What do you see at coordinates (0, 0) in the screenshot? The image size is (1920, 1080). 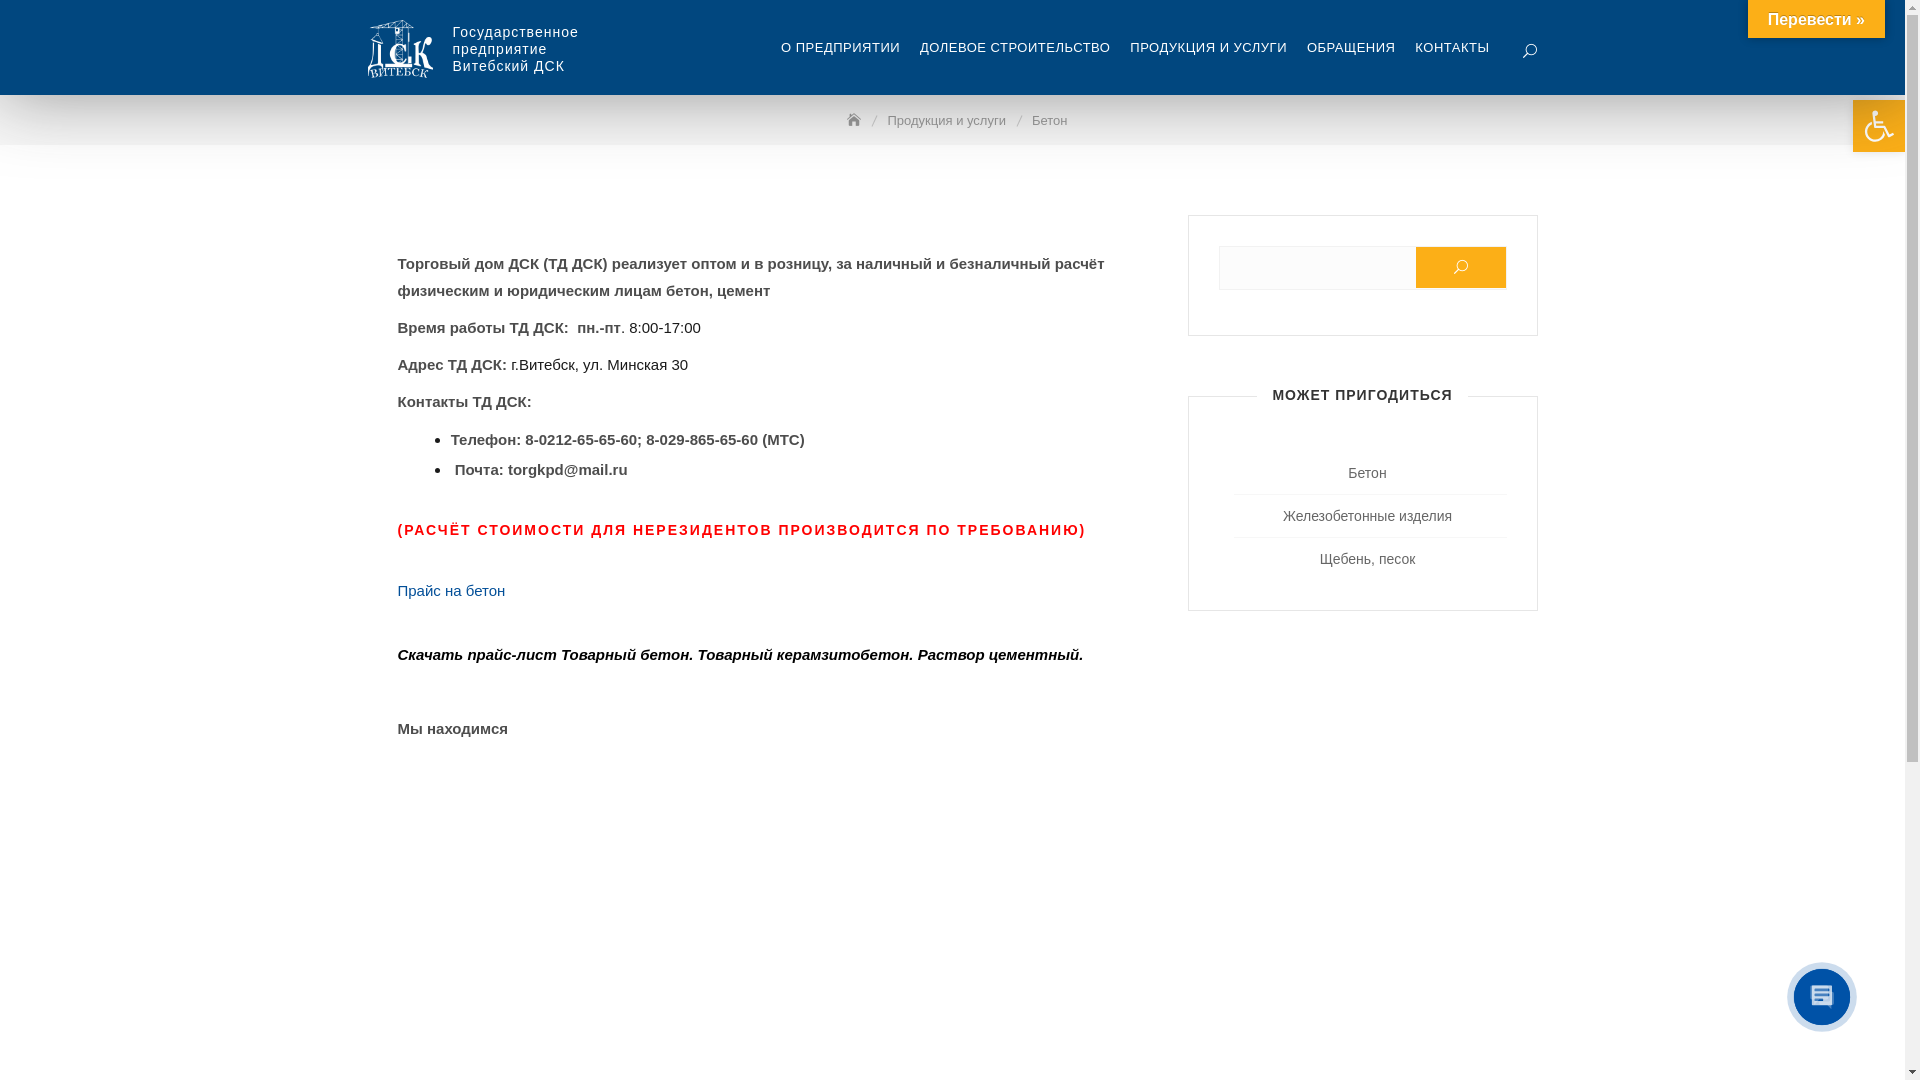 I see `Skip to content` at bounding box center [0, 0].